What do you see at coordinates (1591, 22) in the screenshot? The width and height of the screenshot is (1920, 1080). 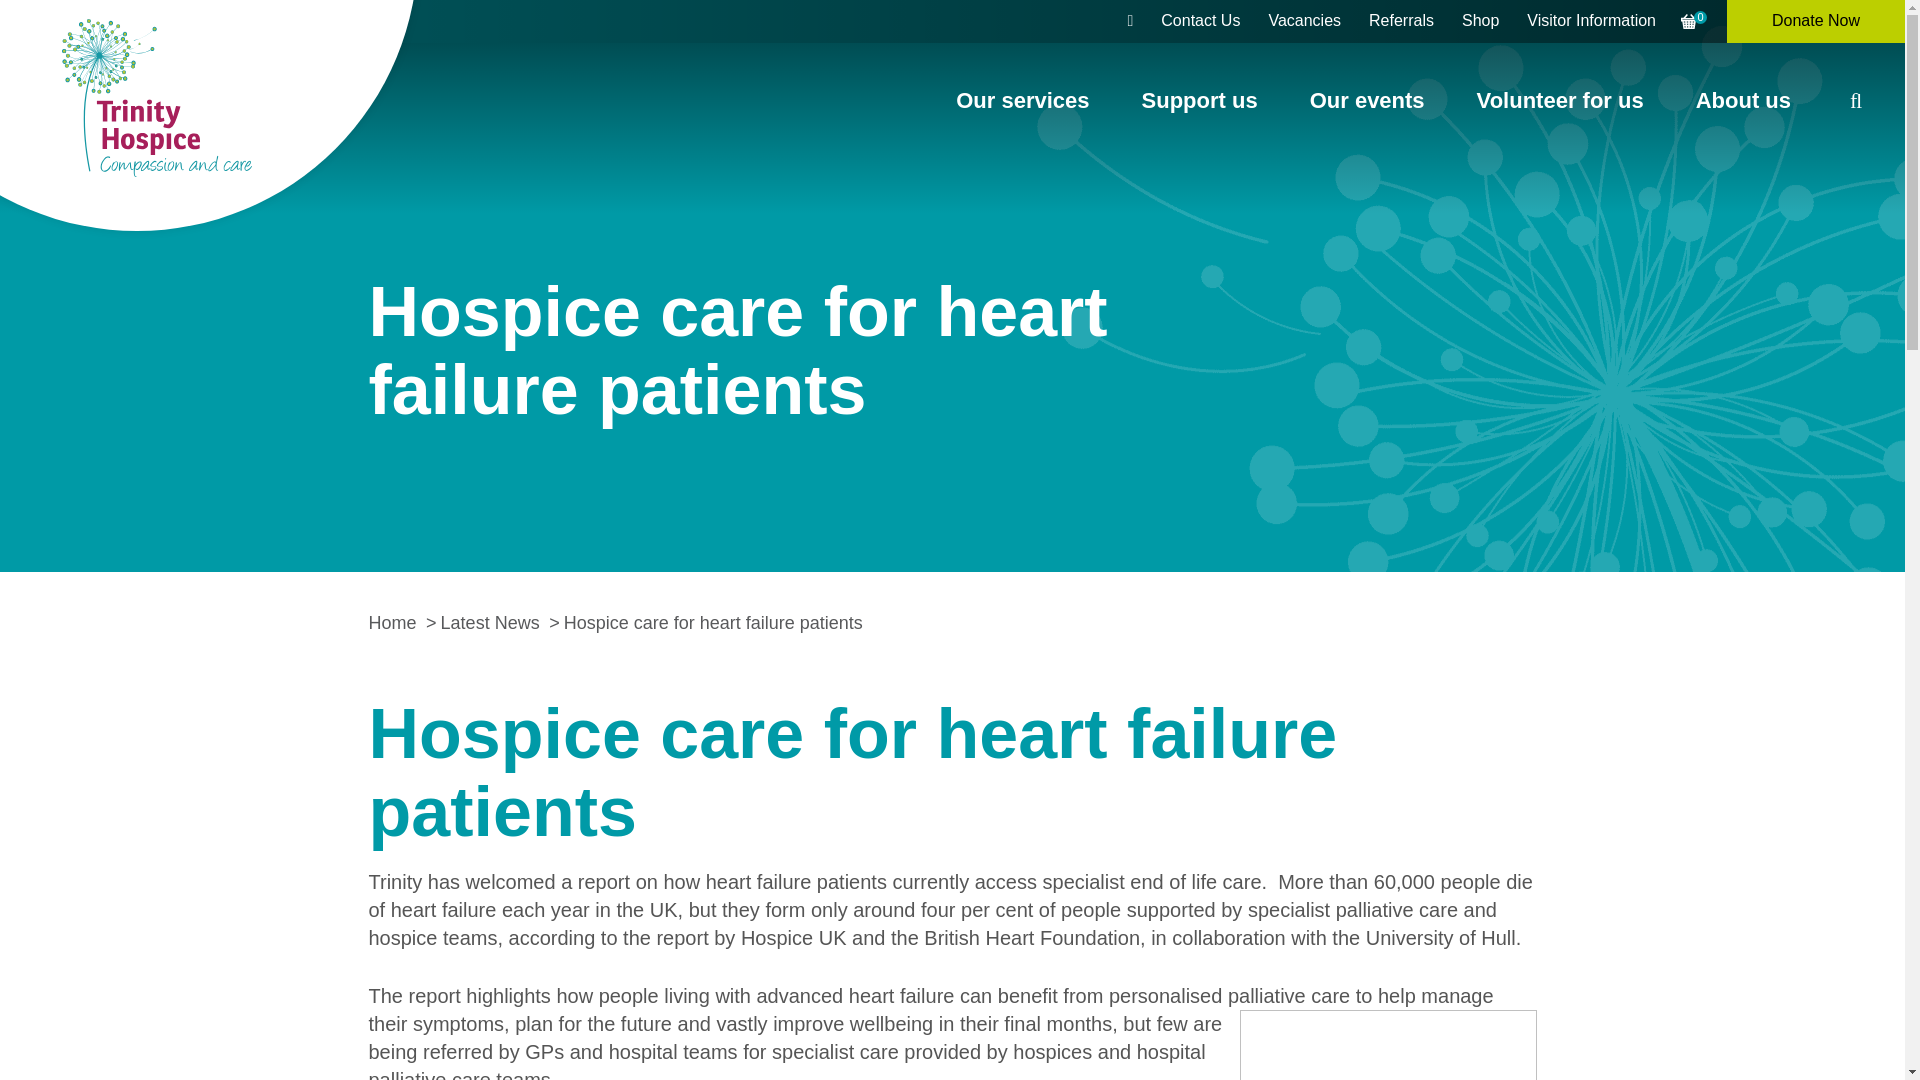 I see `Visitor Information` at bounding box center [1591, 22].